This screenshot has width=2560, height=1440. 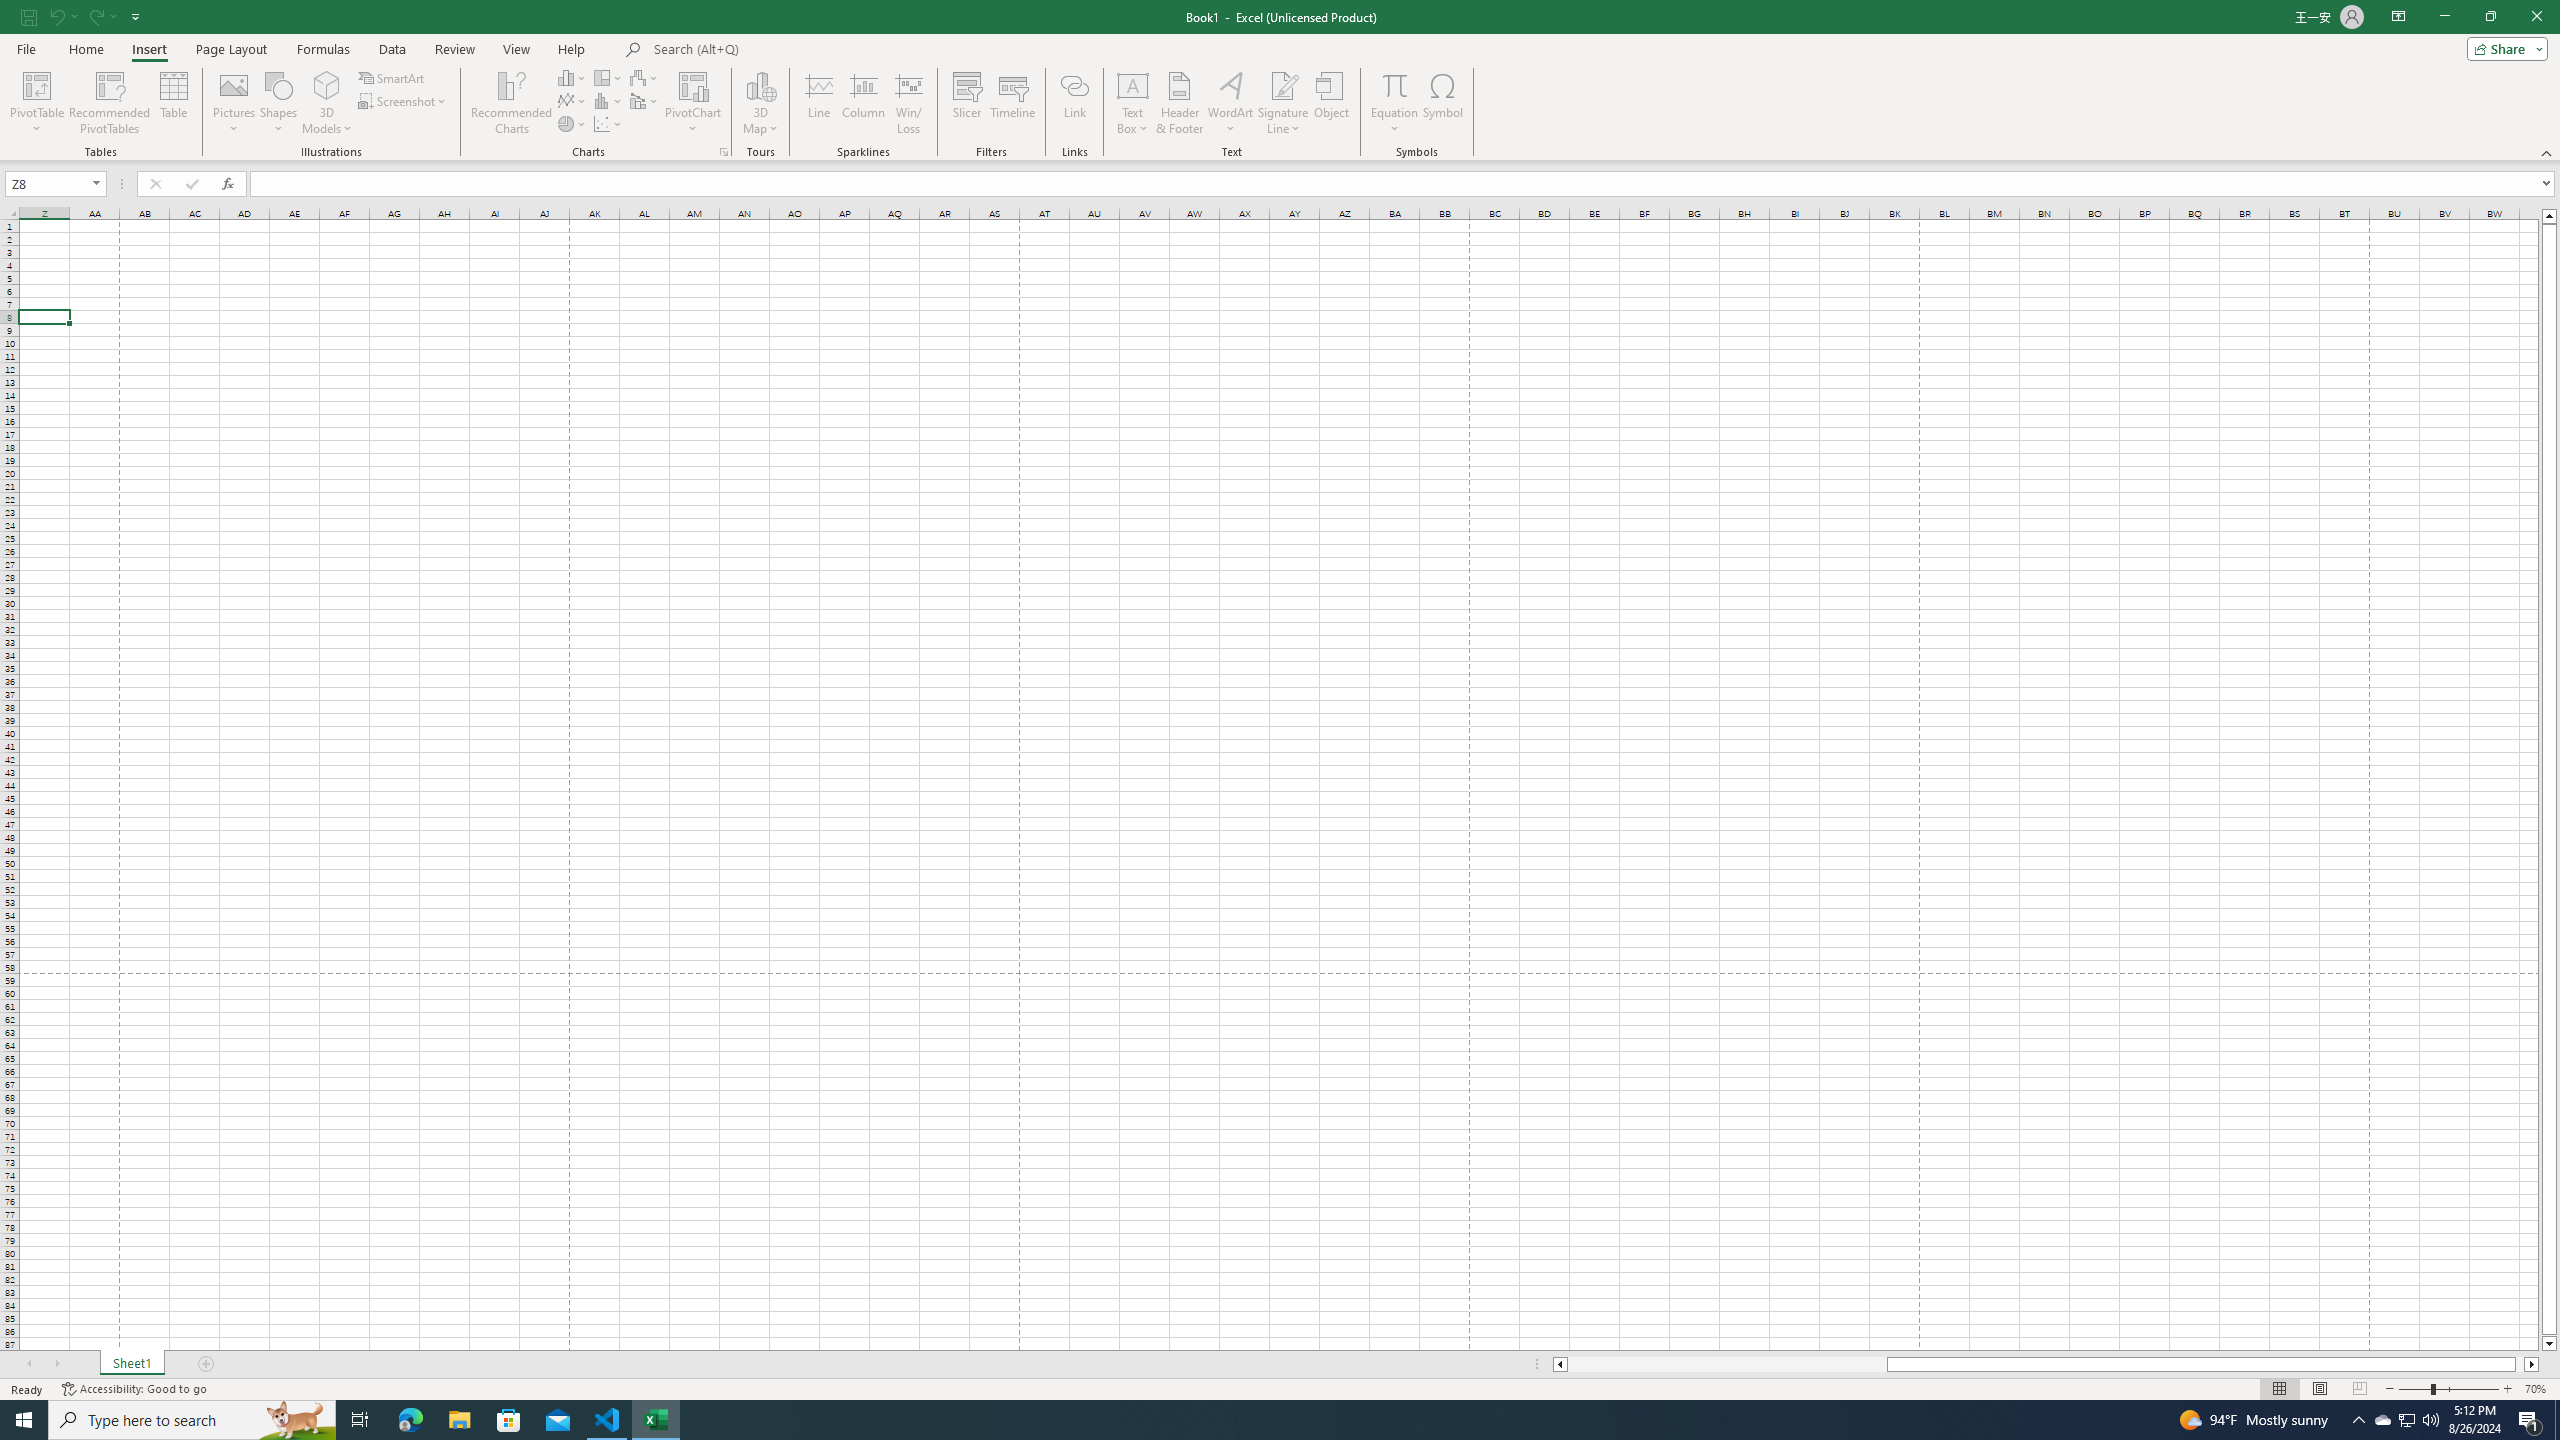 I want to click on Screenshot, so click(x=404, y=100).